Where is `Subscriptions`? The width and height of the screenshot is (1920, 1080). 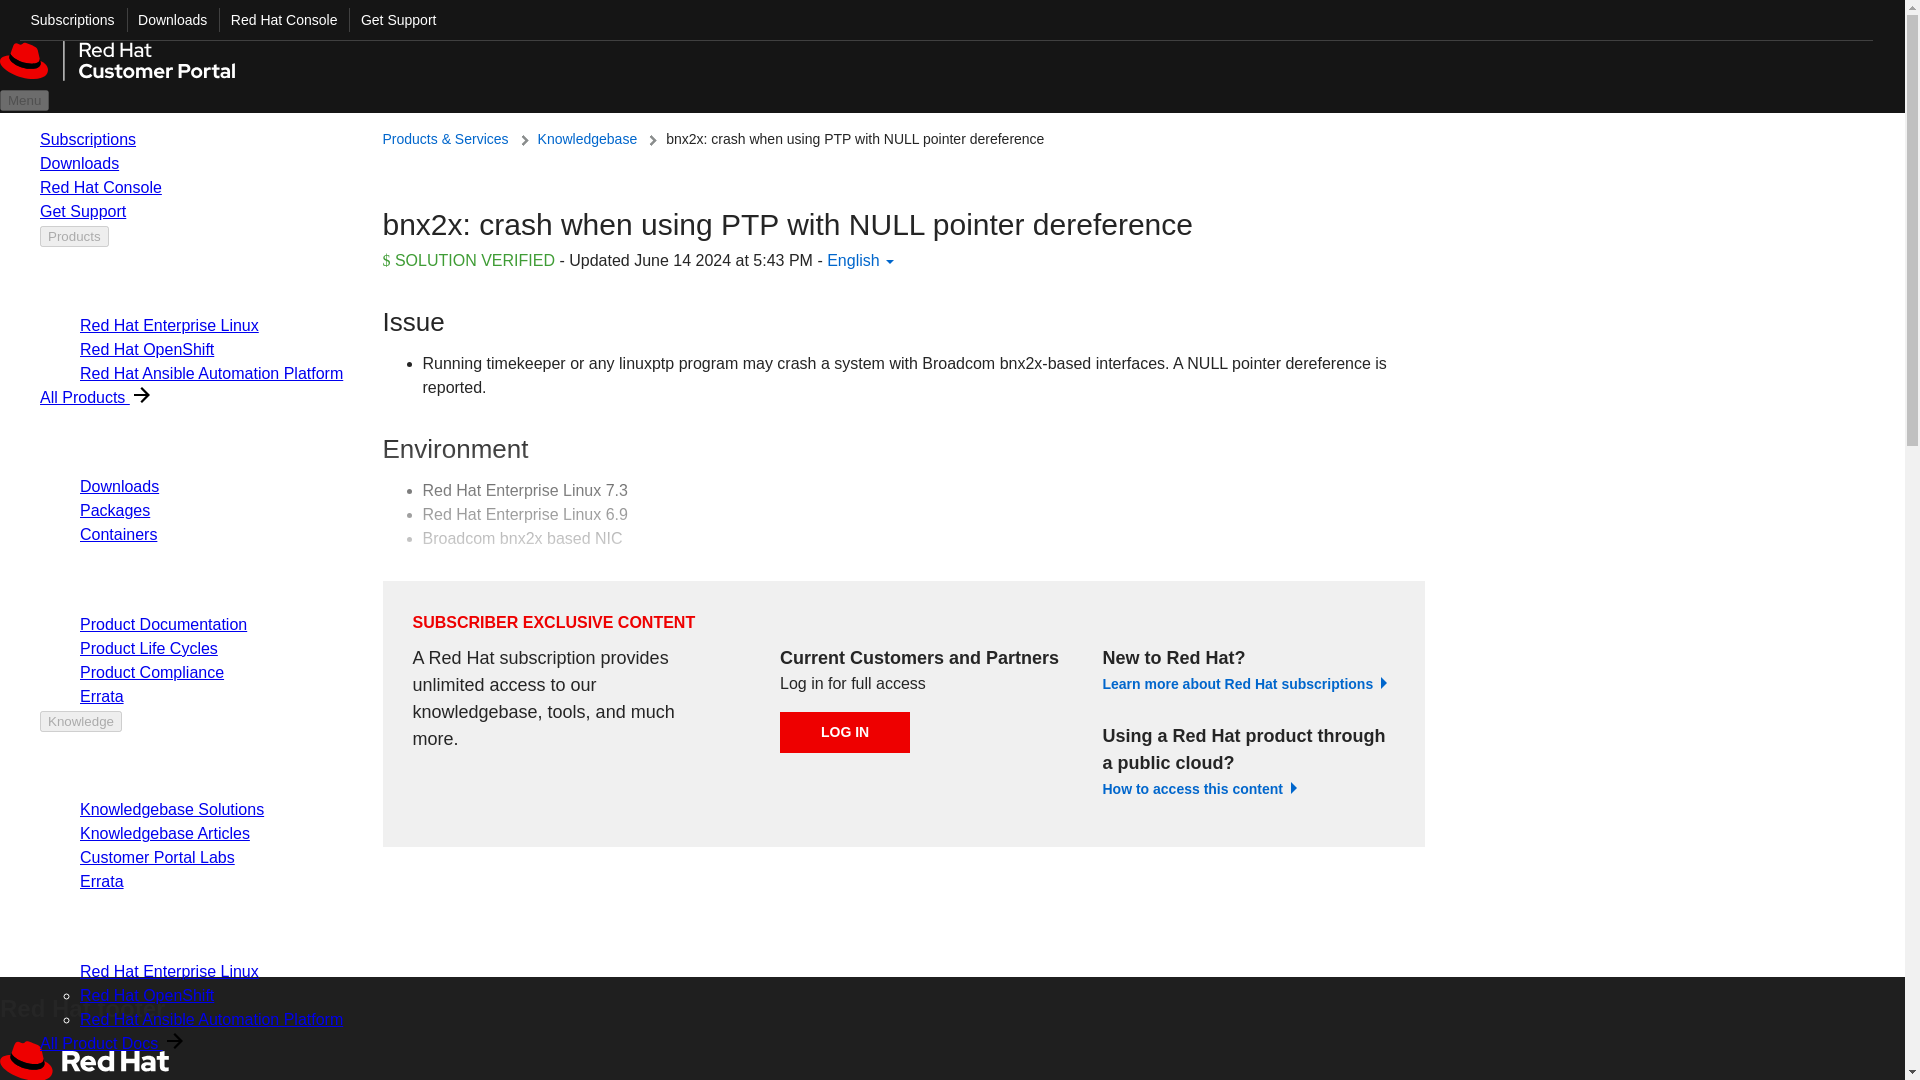
Subscriptions is located at coordinates (67, 20).